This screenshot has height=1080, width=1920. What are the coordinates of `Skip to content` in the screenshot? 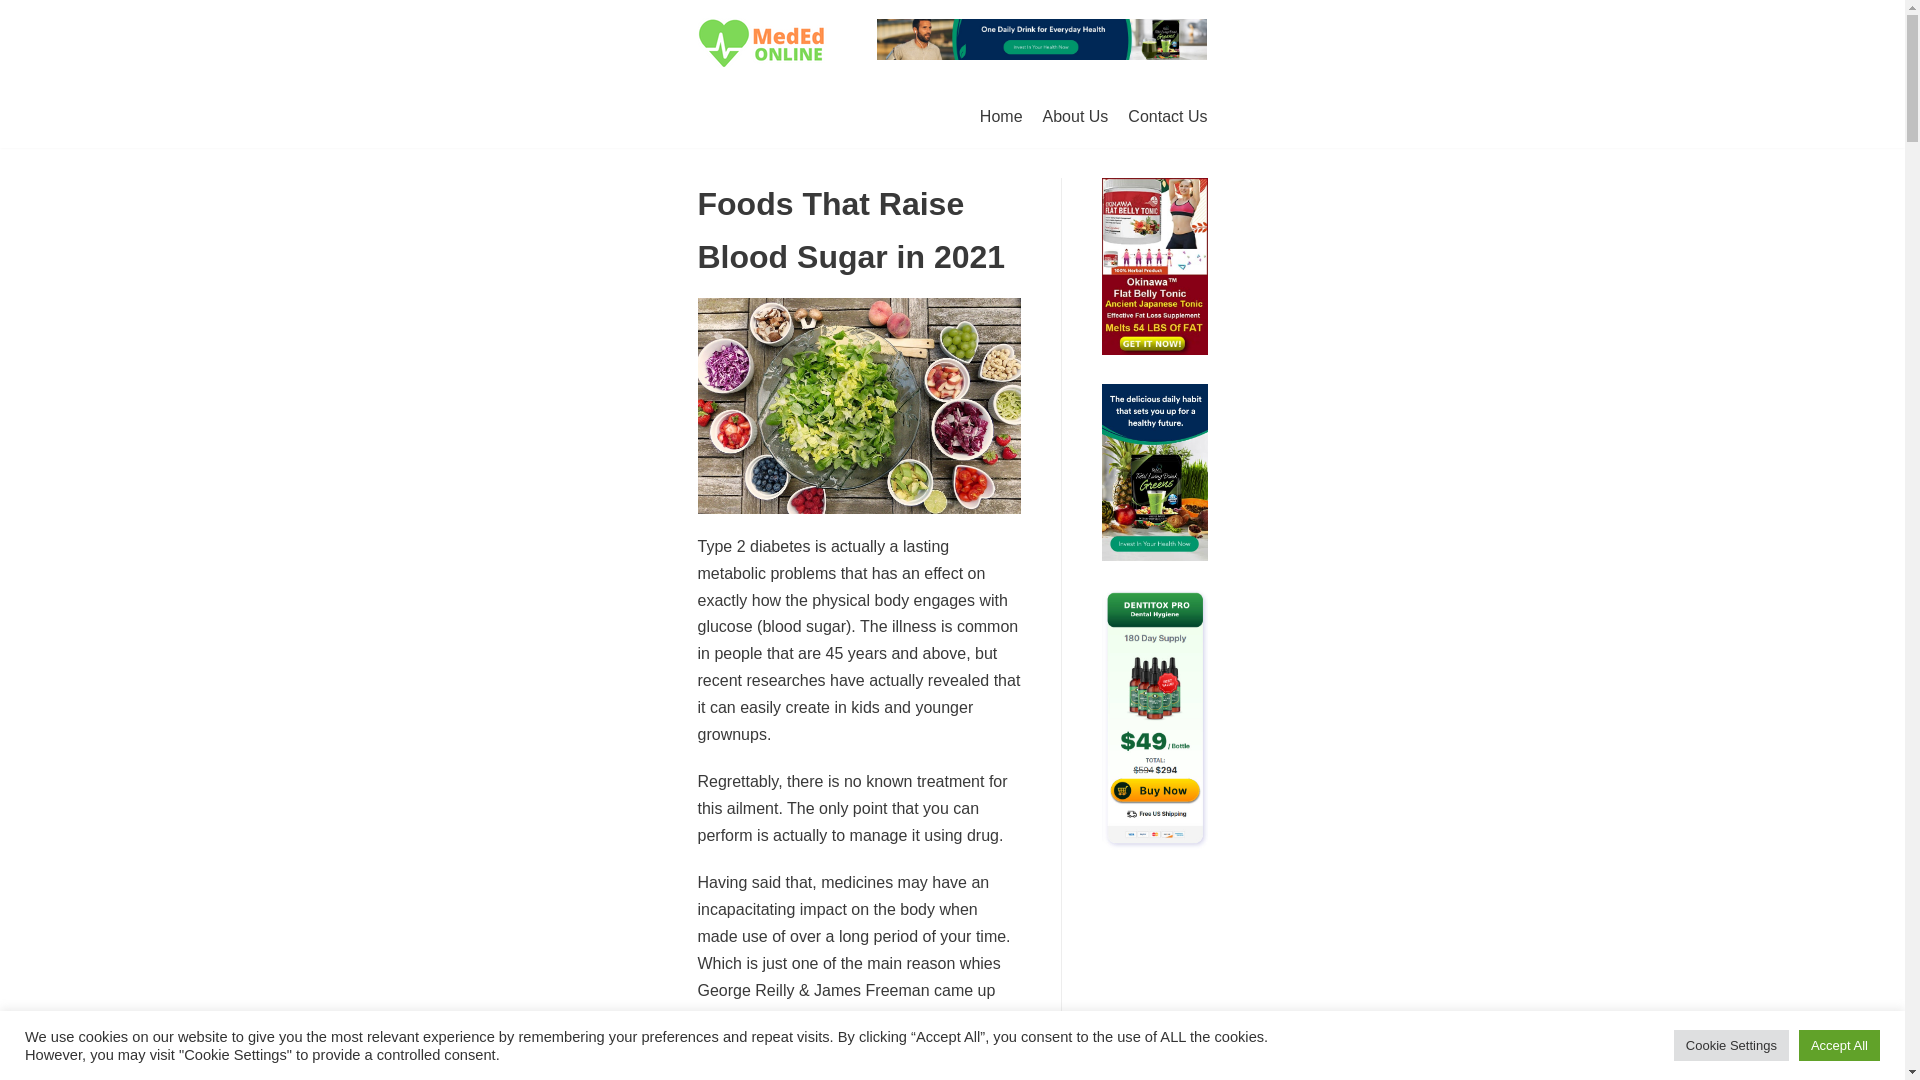 It's located at (20, 10).